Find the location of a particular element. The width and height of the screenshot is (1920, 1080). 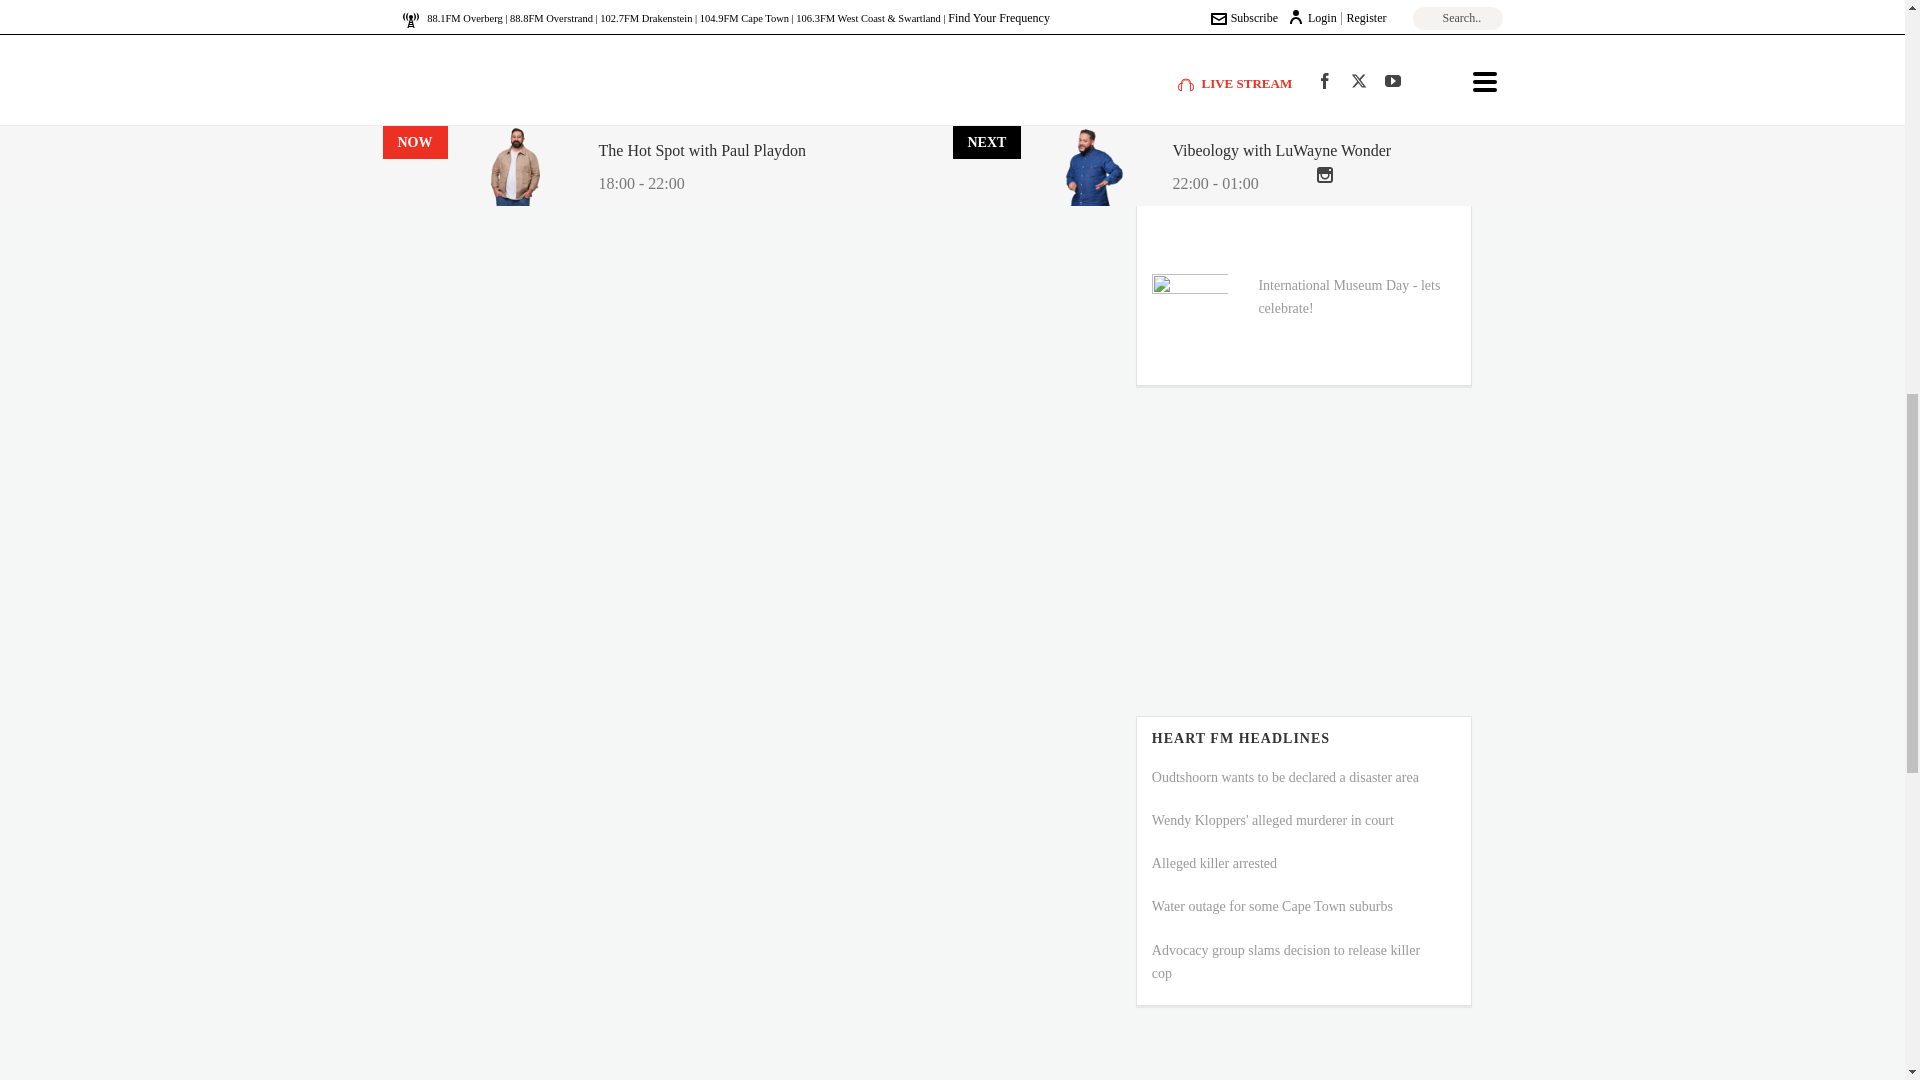

Wendy Kloppers' alleged murderer in court is located at coordinates (1272, 820).